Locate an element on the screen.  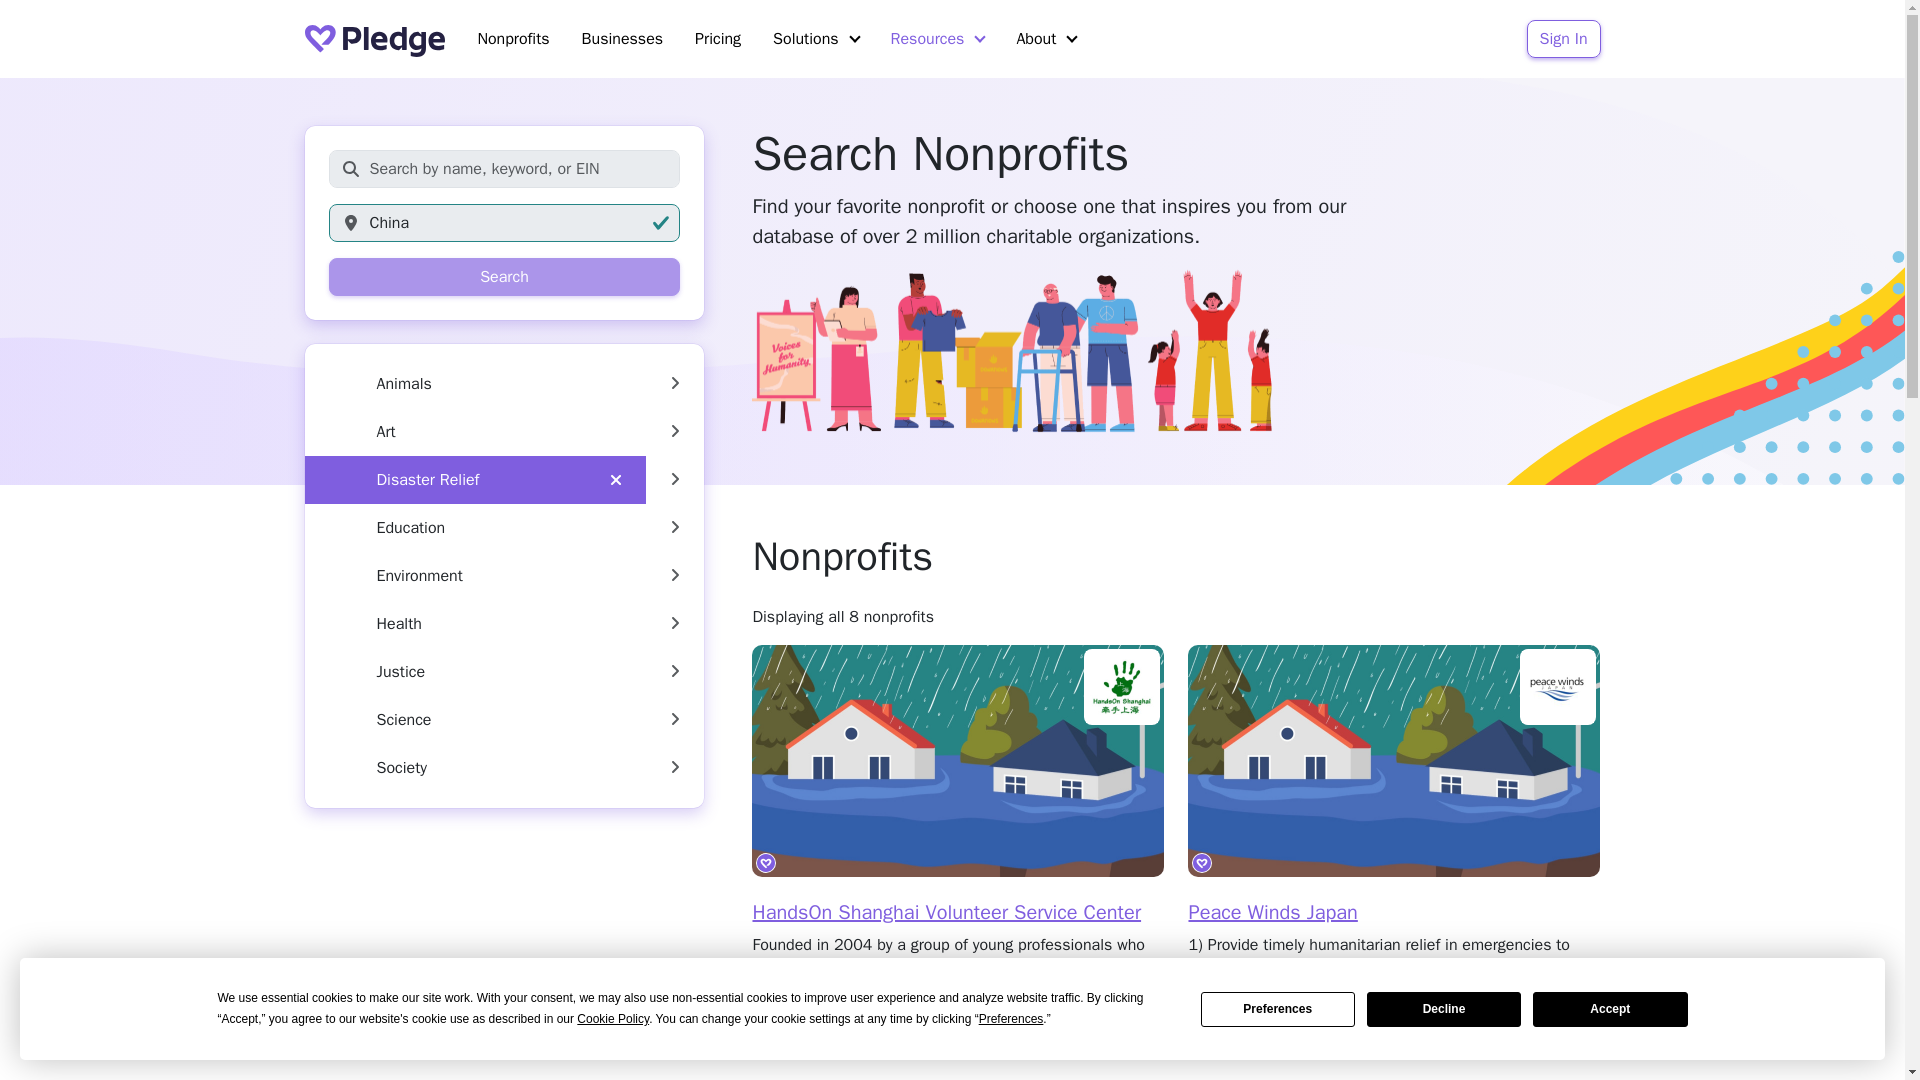
Resources is located at coordinates (938, 39).